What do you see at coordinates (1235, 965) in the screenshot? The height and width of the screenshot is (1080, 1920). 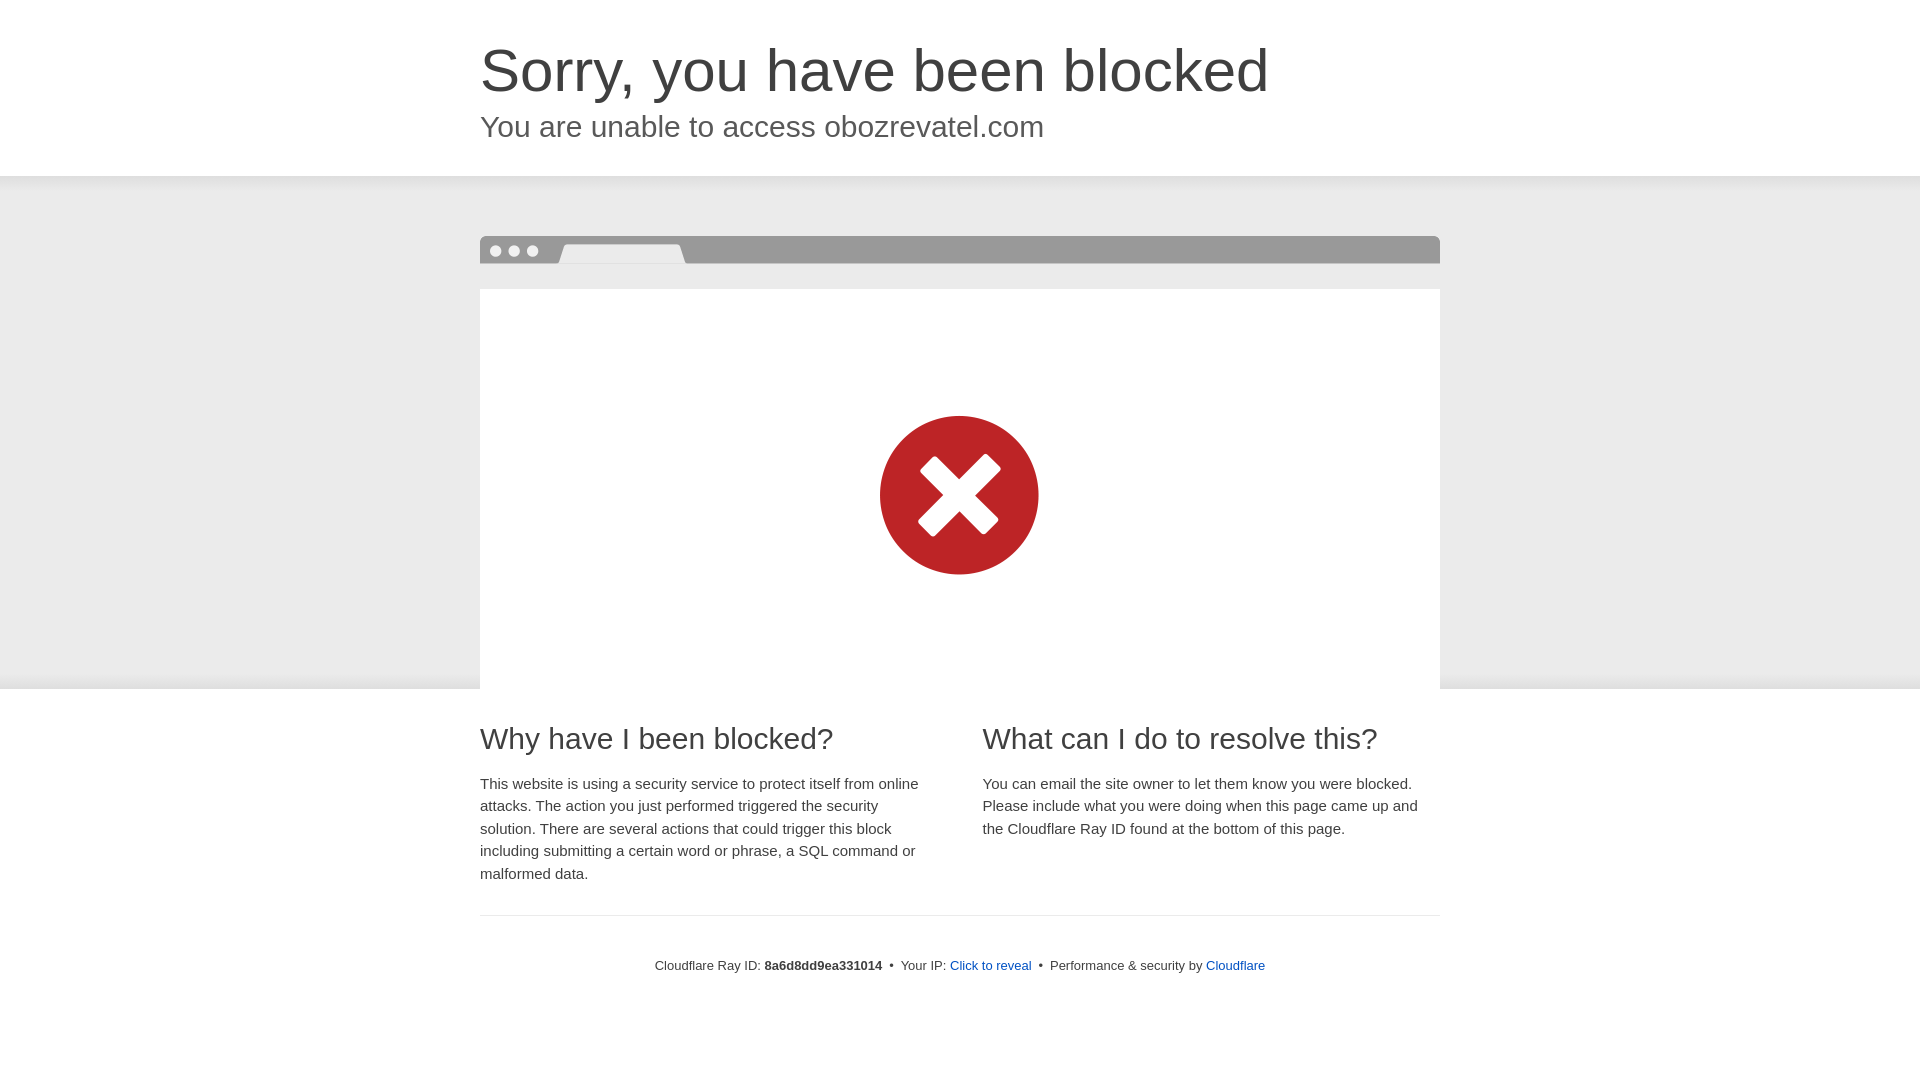 I see `Cloudflare` at bounding box center [1235, 965].